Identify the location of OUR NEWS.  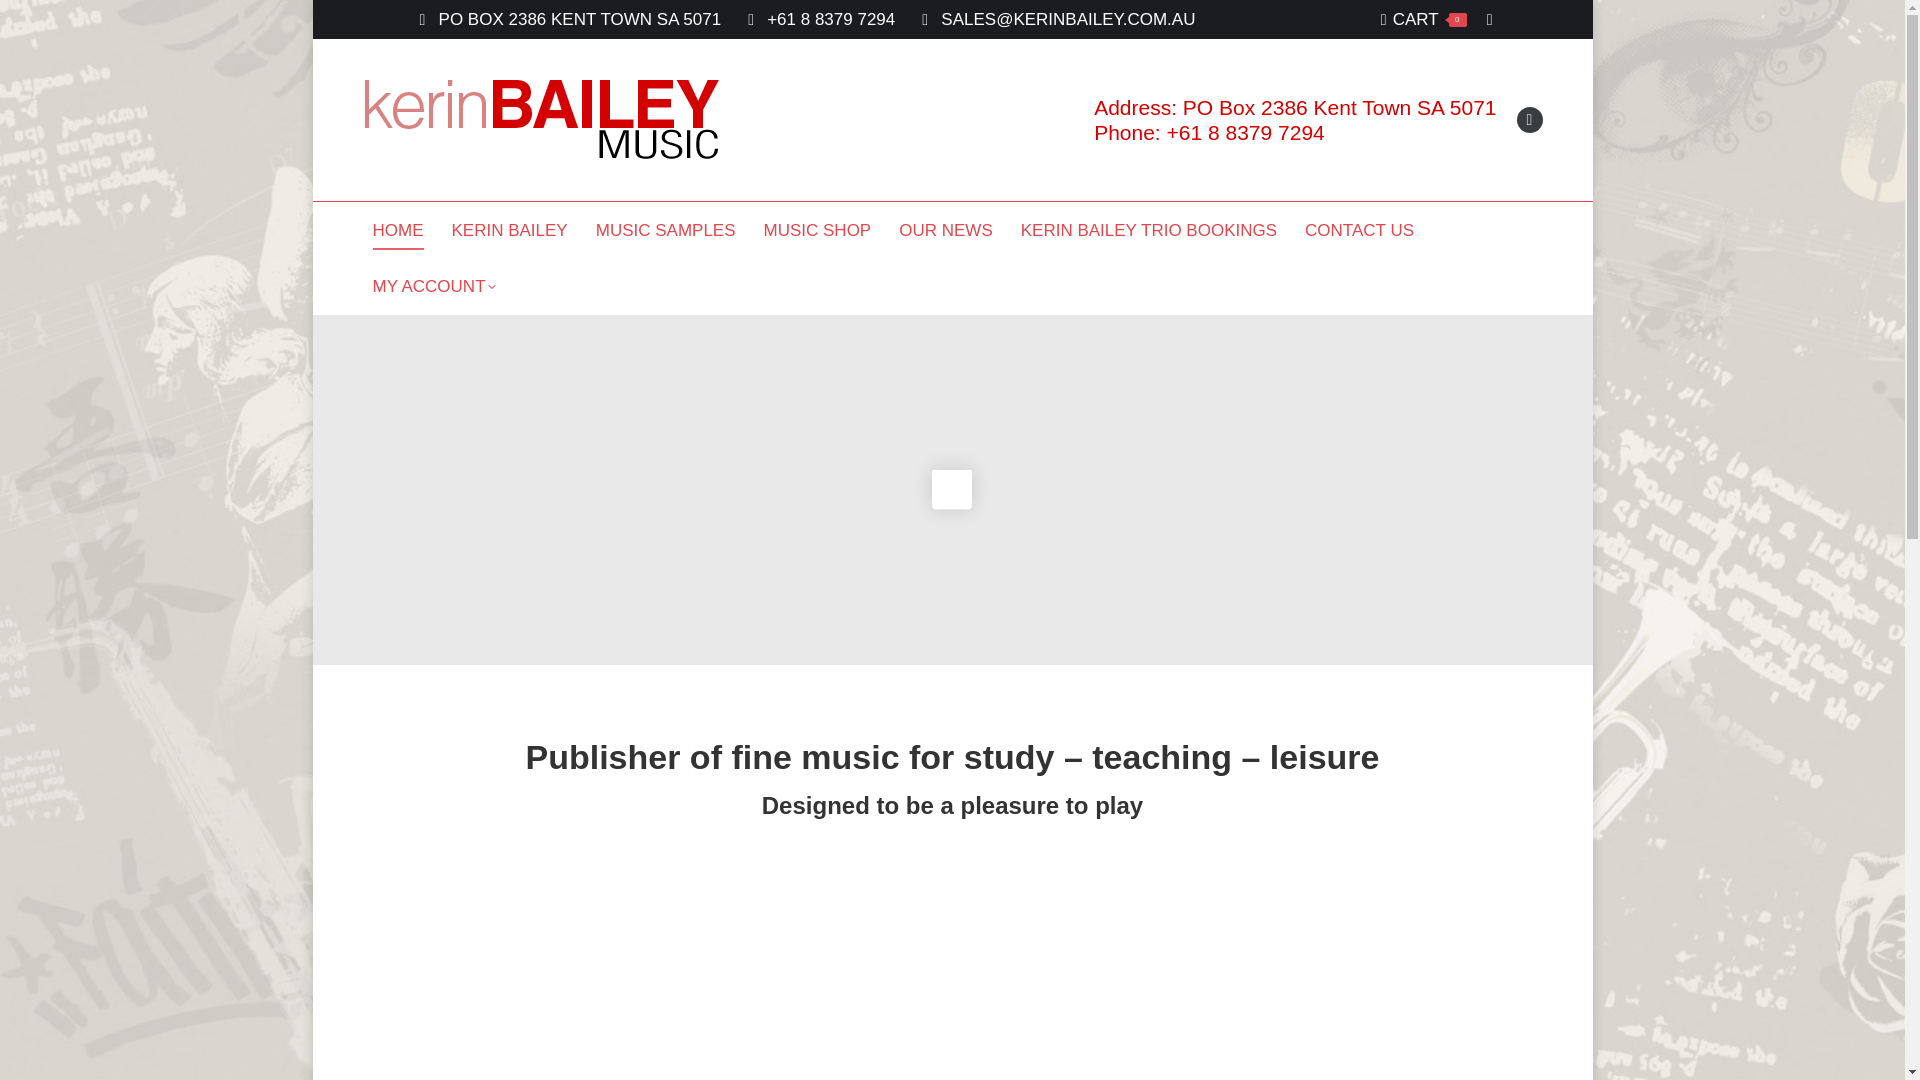
(1358, 230).